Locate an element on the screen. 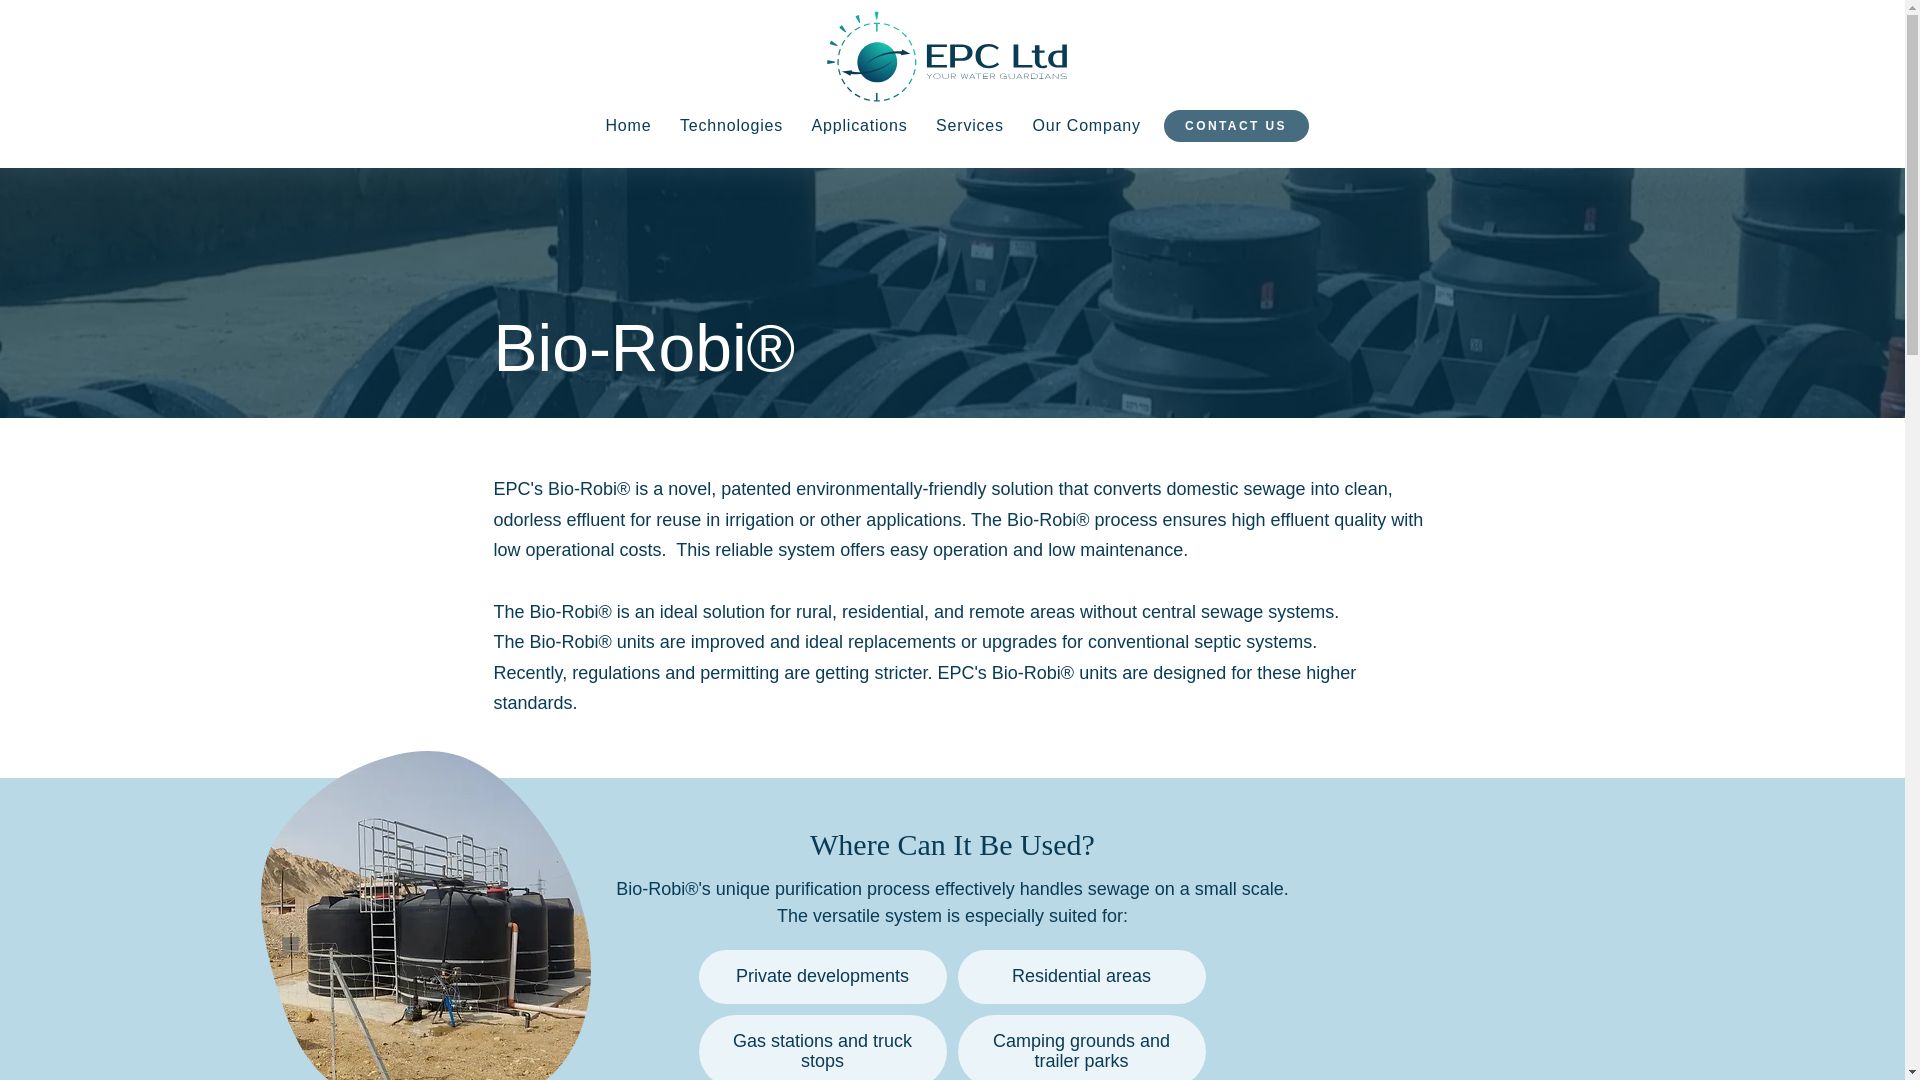  CONTACT US is located at coordinates (1236, 126).